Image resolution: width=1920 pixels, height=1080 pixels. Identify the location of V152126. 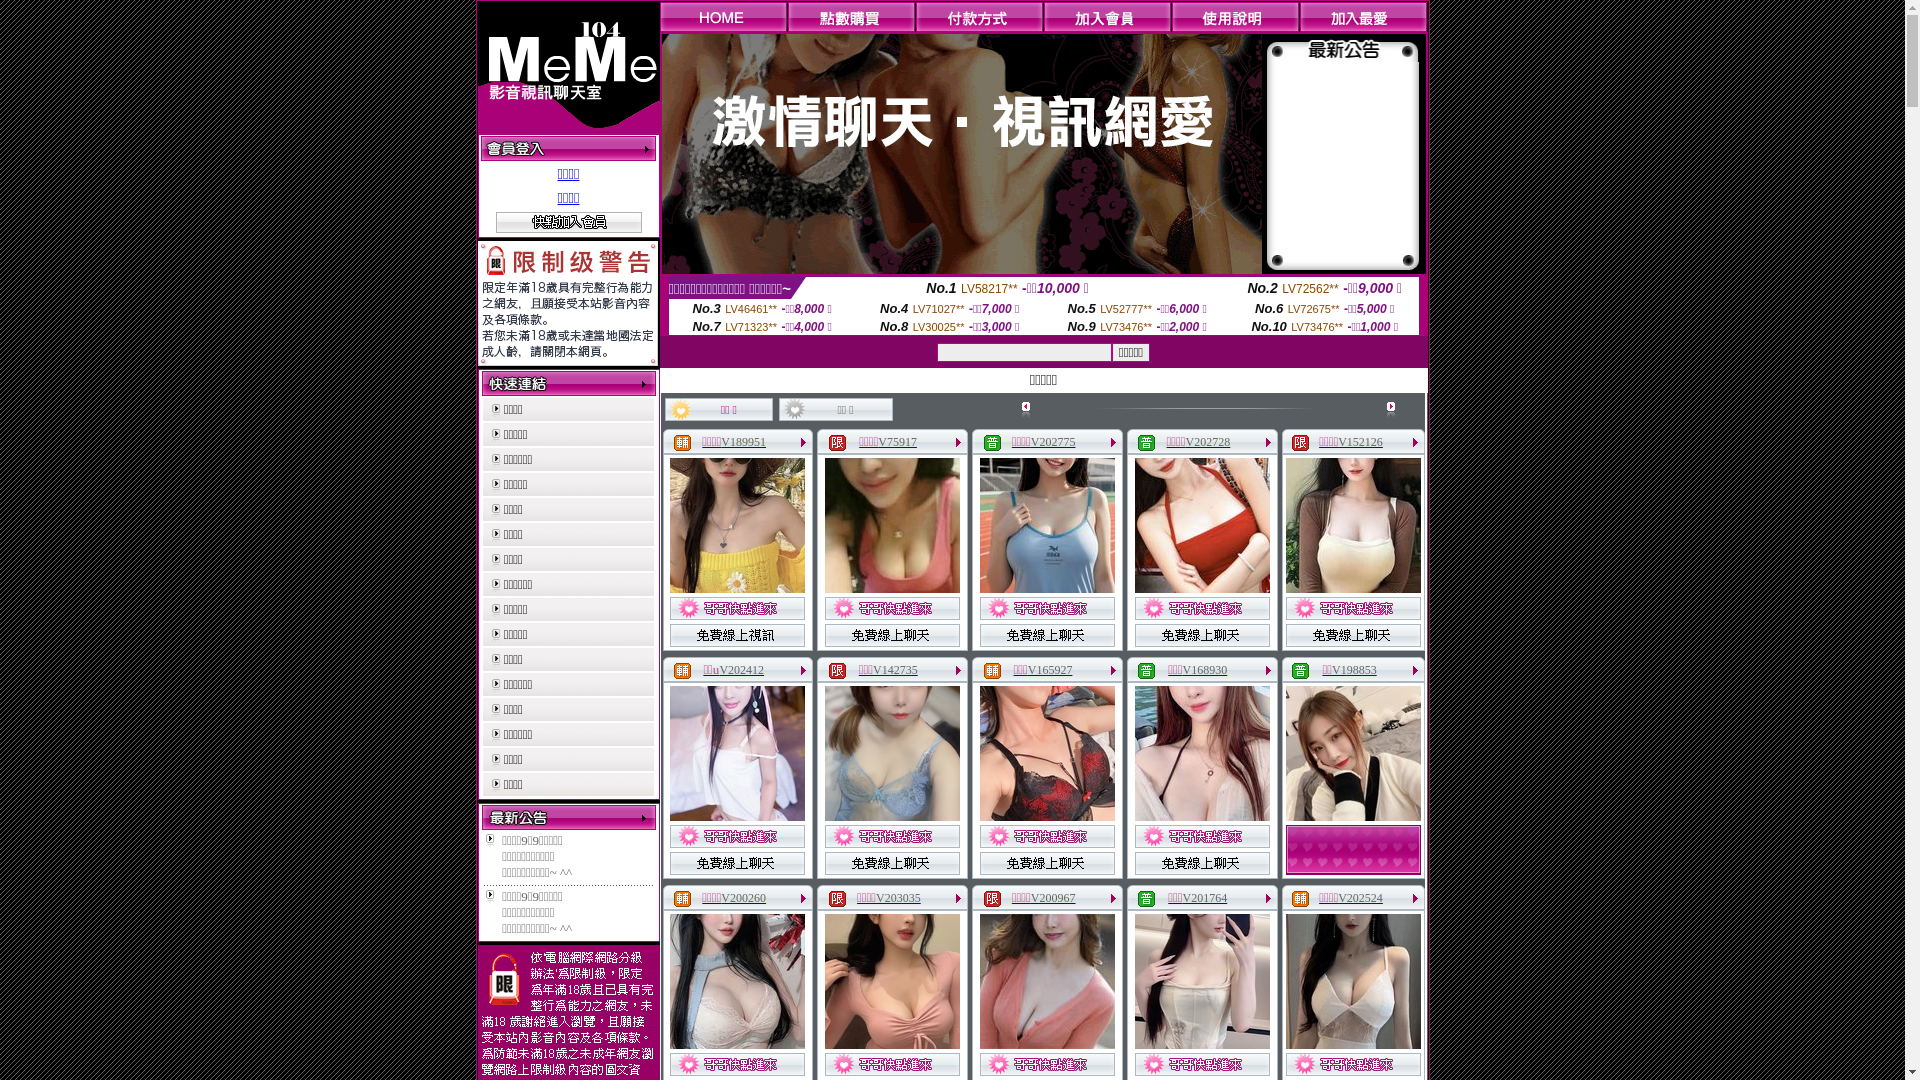
(1360, 442).